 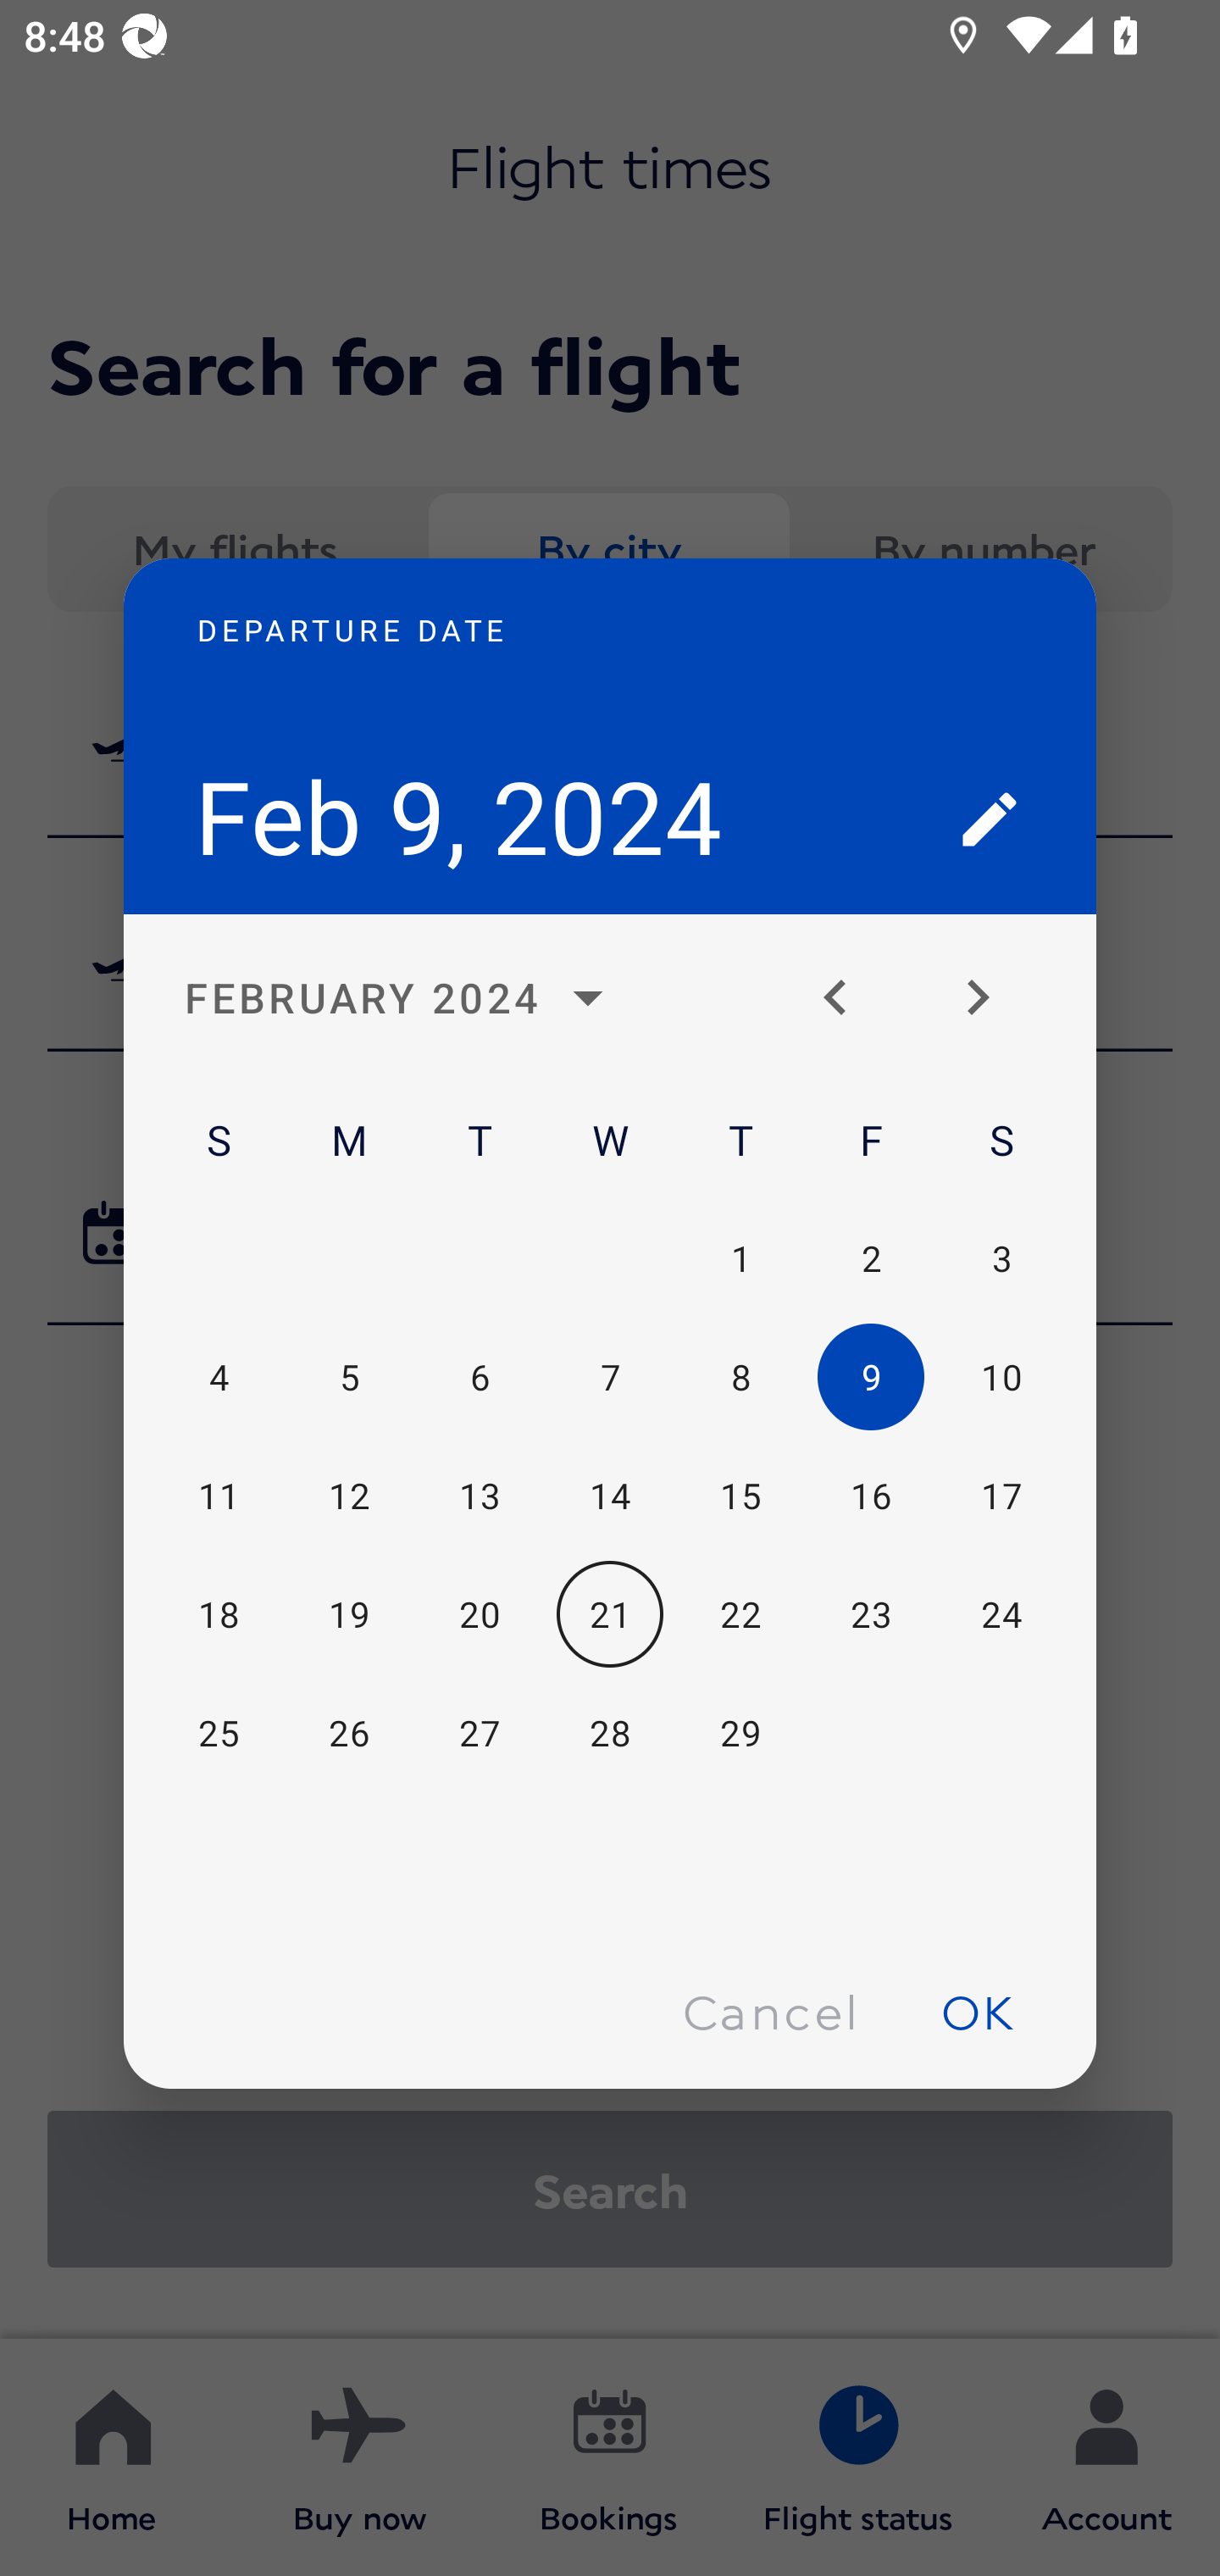 I want to click on 11 Sun, Feb 11, so click(x=219, y=1496).